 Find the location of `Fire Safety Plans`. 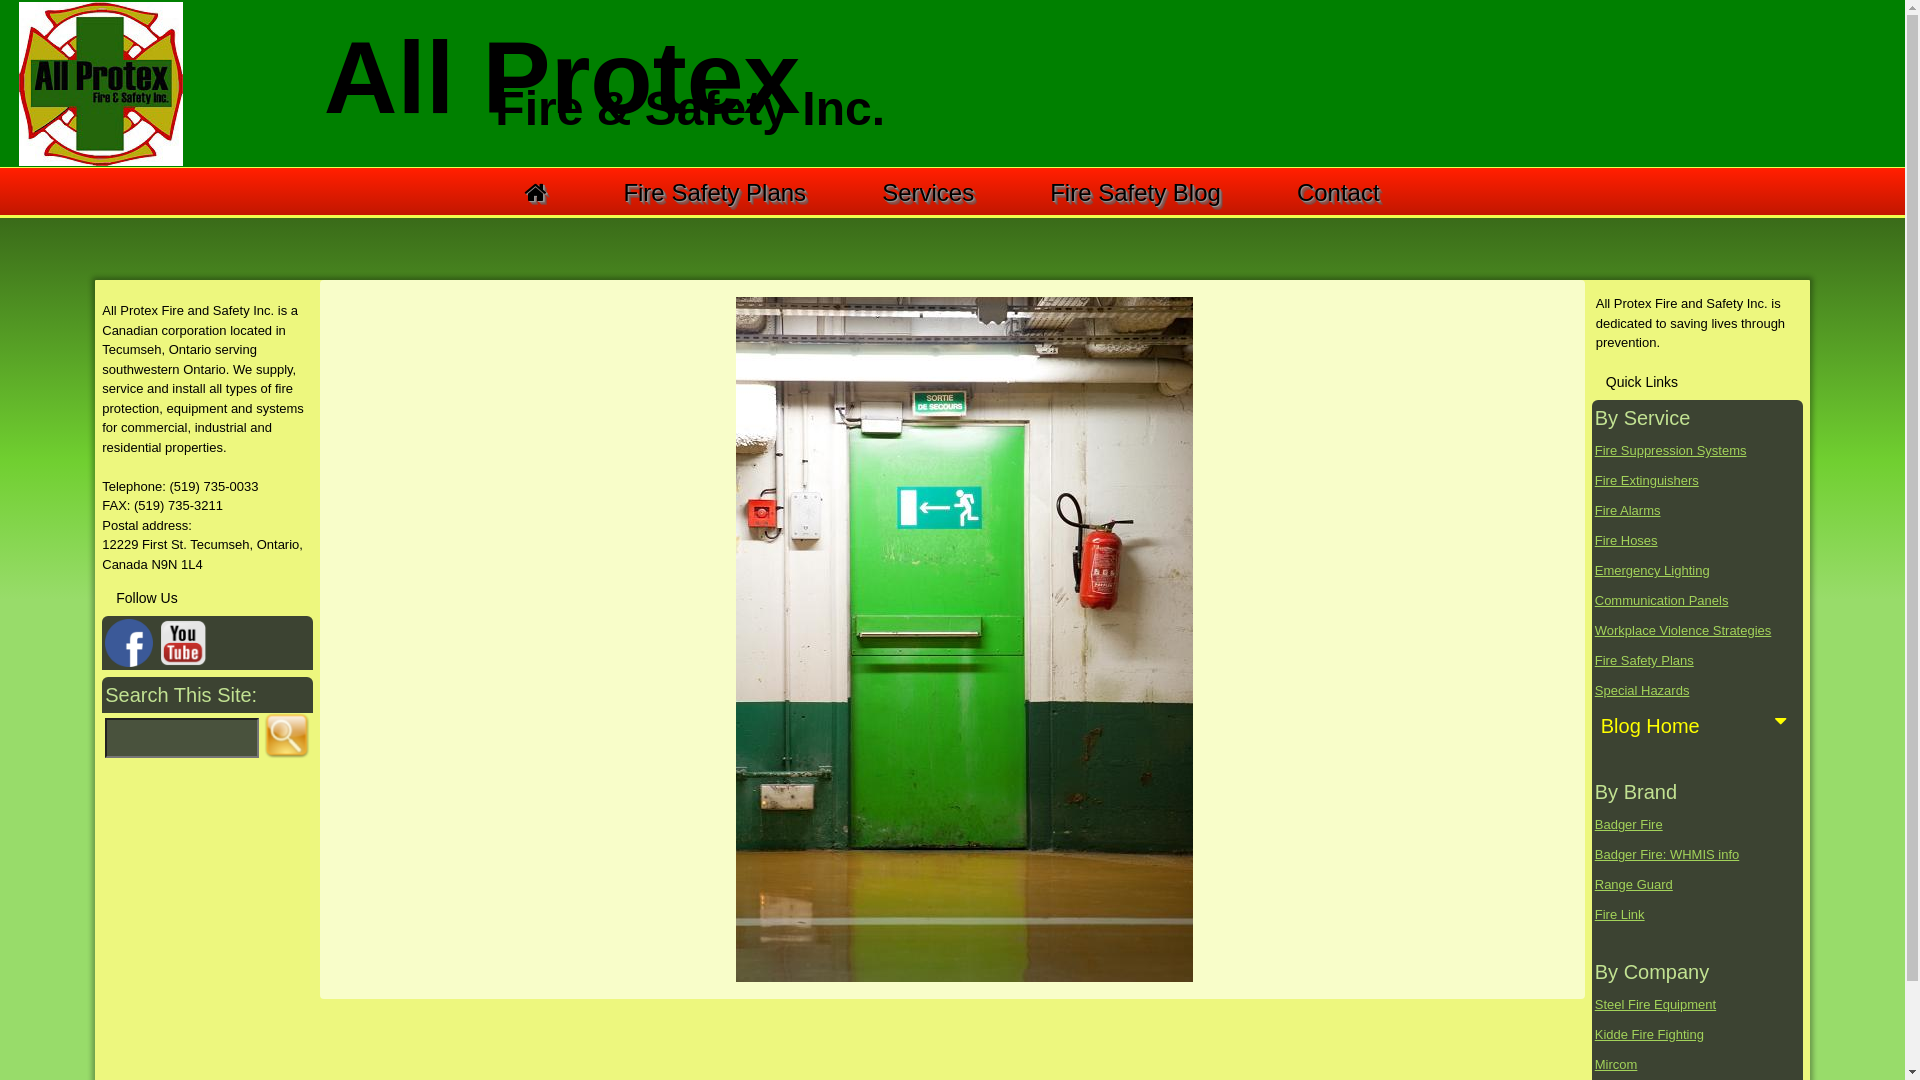

Fire Safety Plans is located at coordinates (714, 192).